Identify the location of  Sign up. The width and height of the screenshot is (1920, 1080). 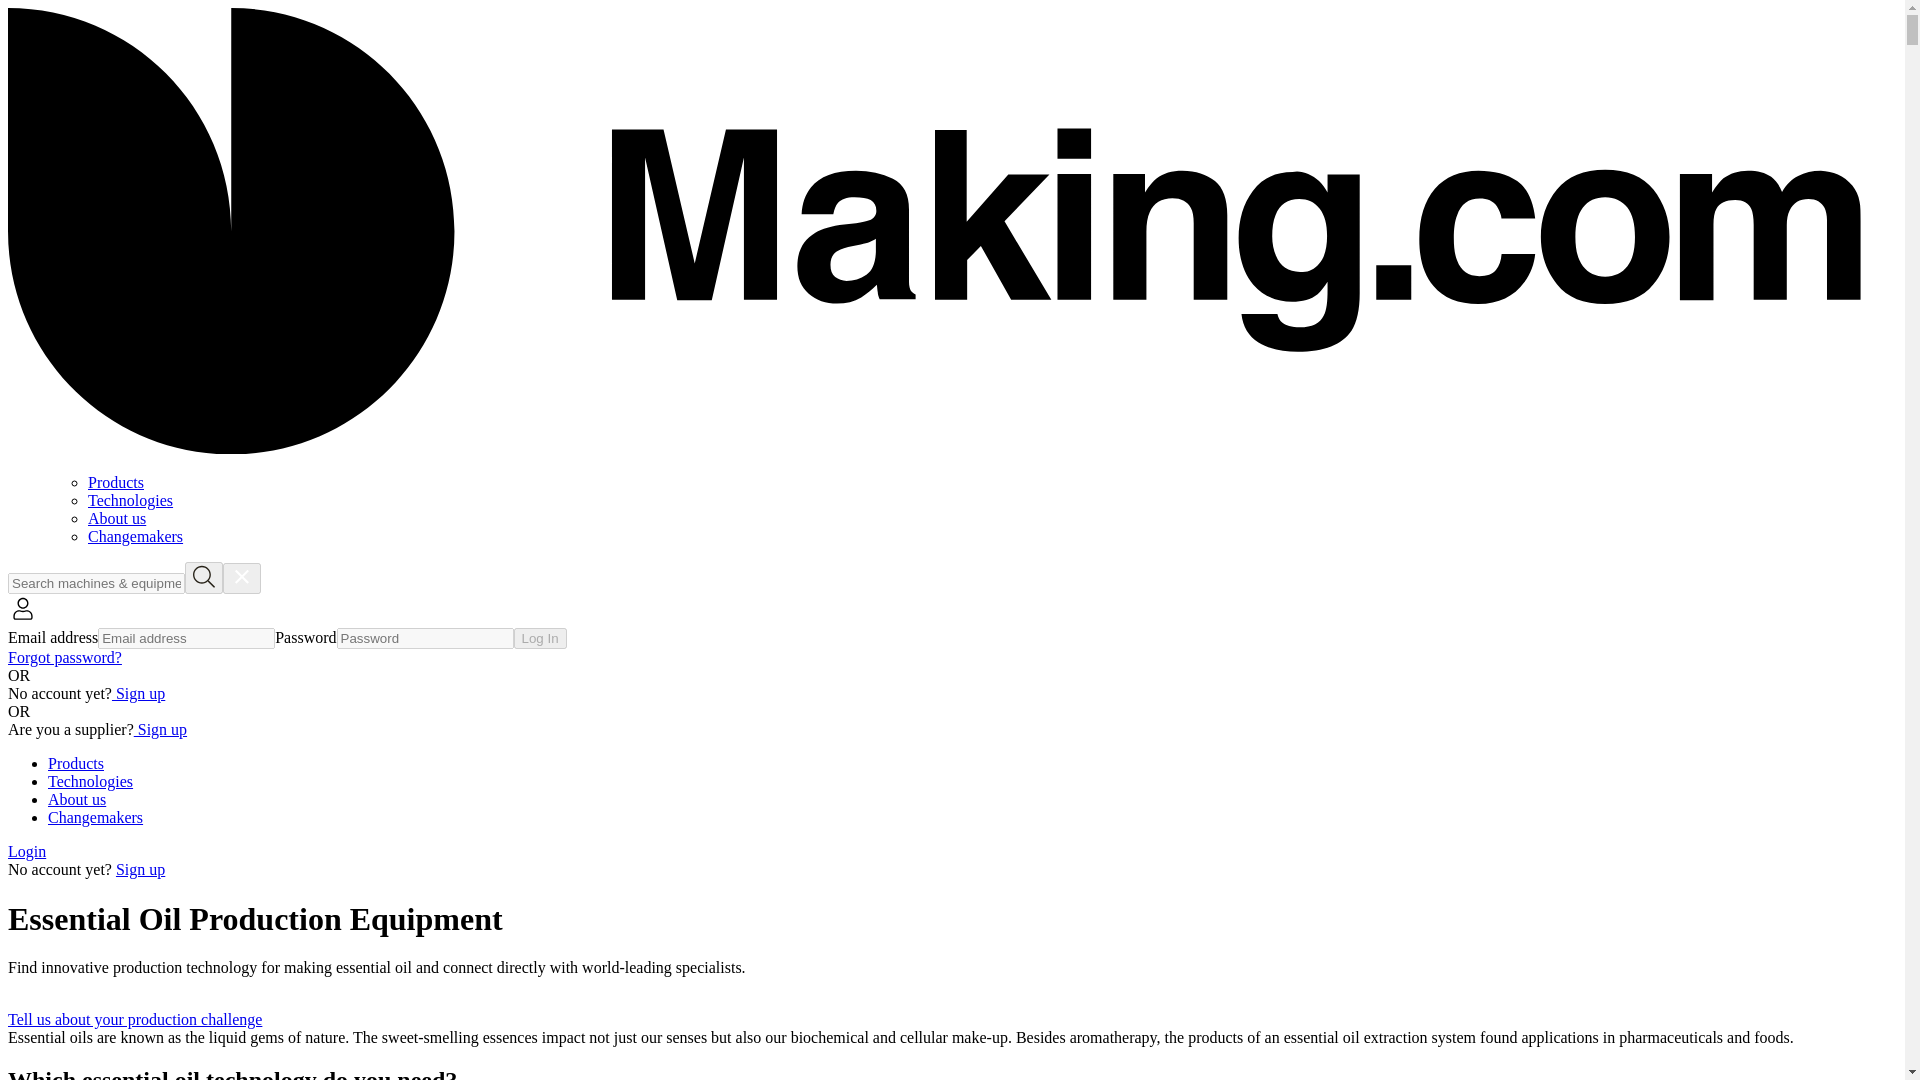
(160, 729).